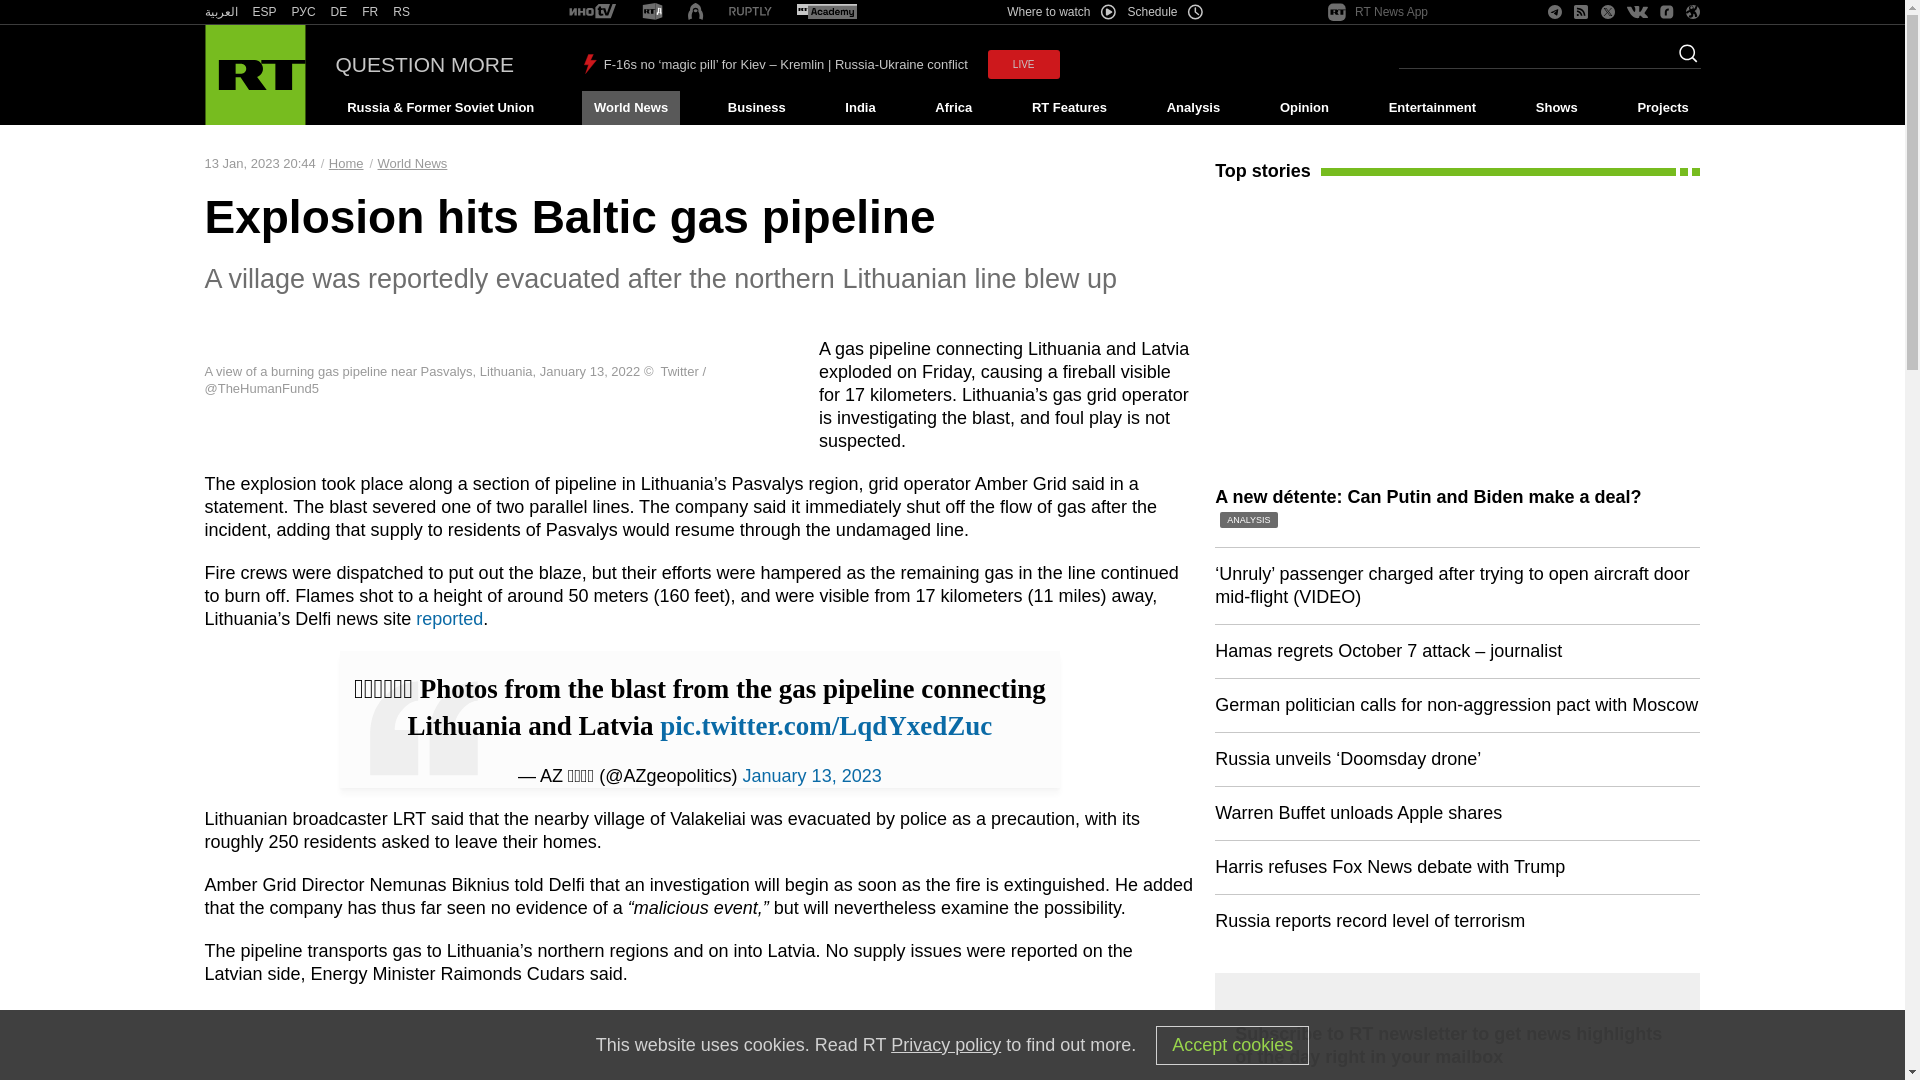 This screenshot has width=1920, height=1080. I want to click on Projects, so click(1664, 108).